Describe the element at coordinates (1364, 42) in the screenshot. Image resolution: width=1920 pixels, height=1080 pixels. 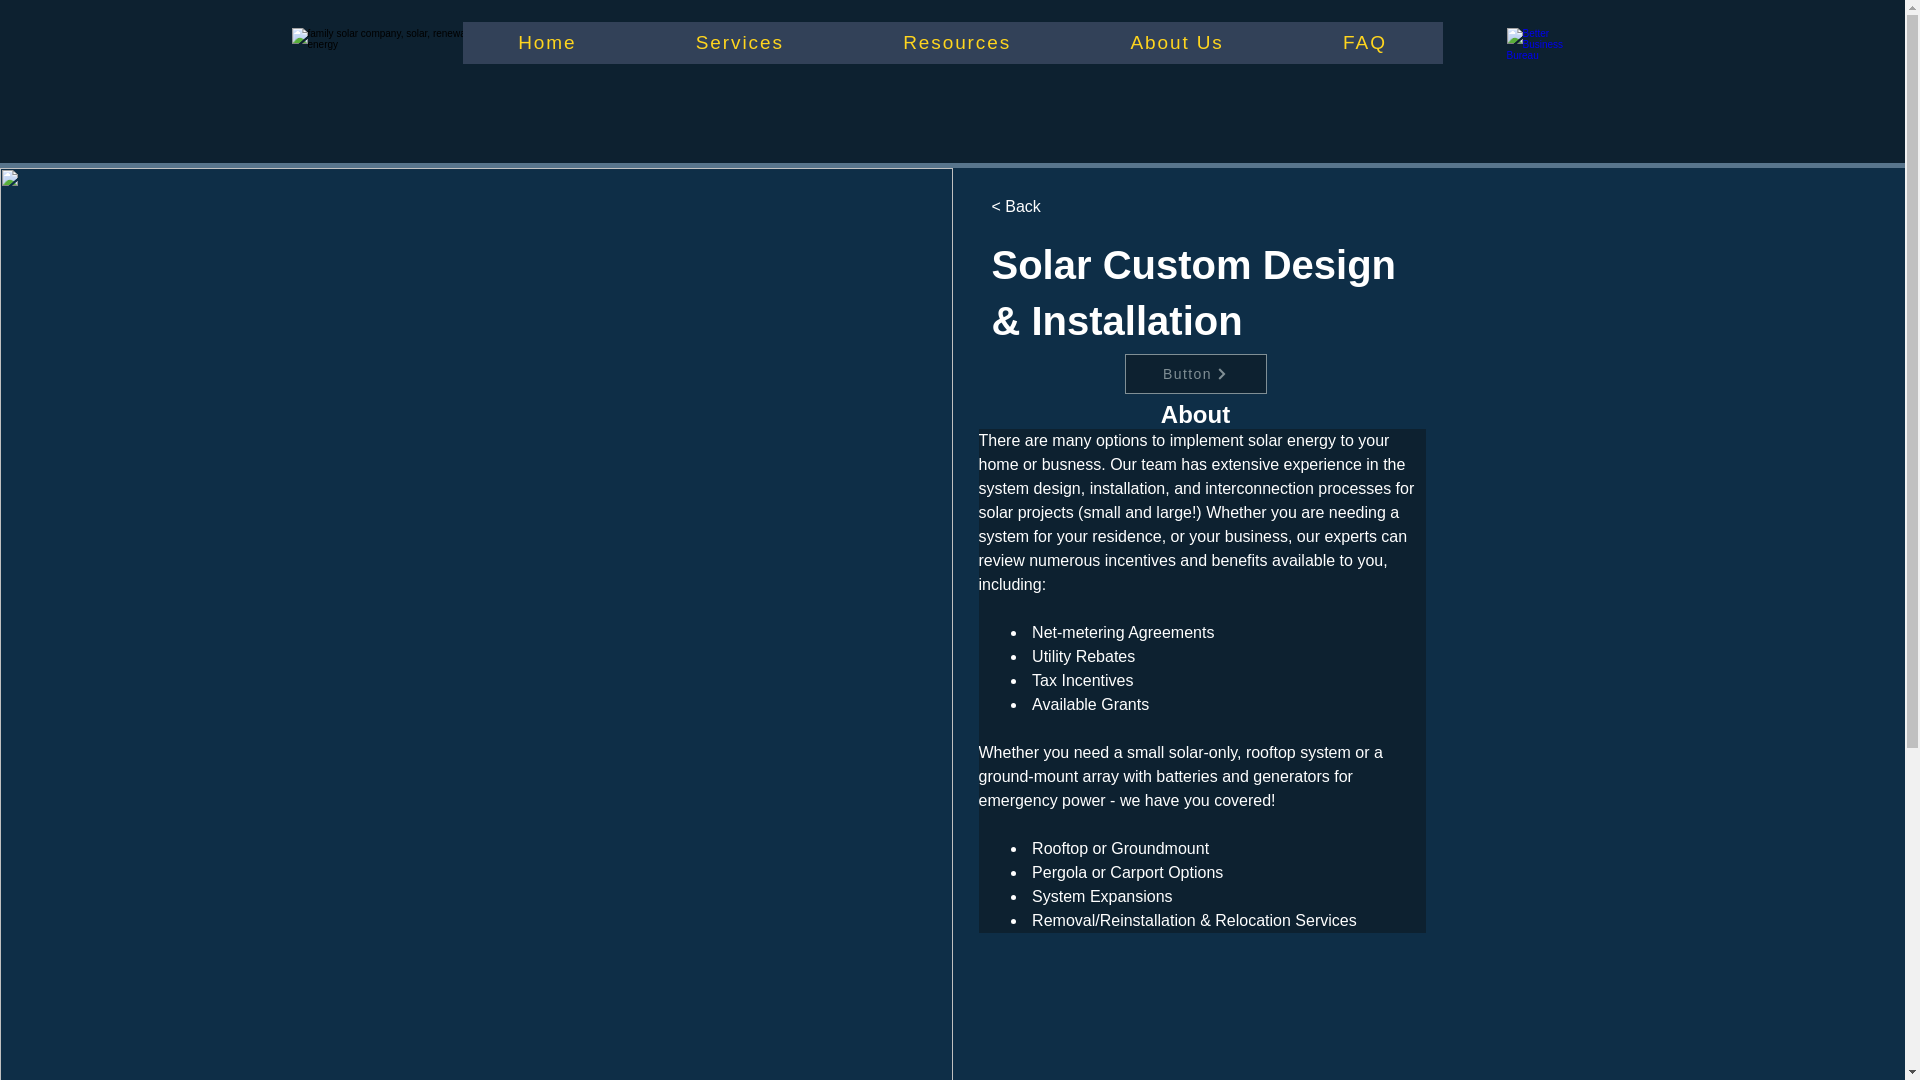
I see `FAQ` at that location.